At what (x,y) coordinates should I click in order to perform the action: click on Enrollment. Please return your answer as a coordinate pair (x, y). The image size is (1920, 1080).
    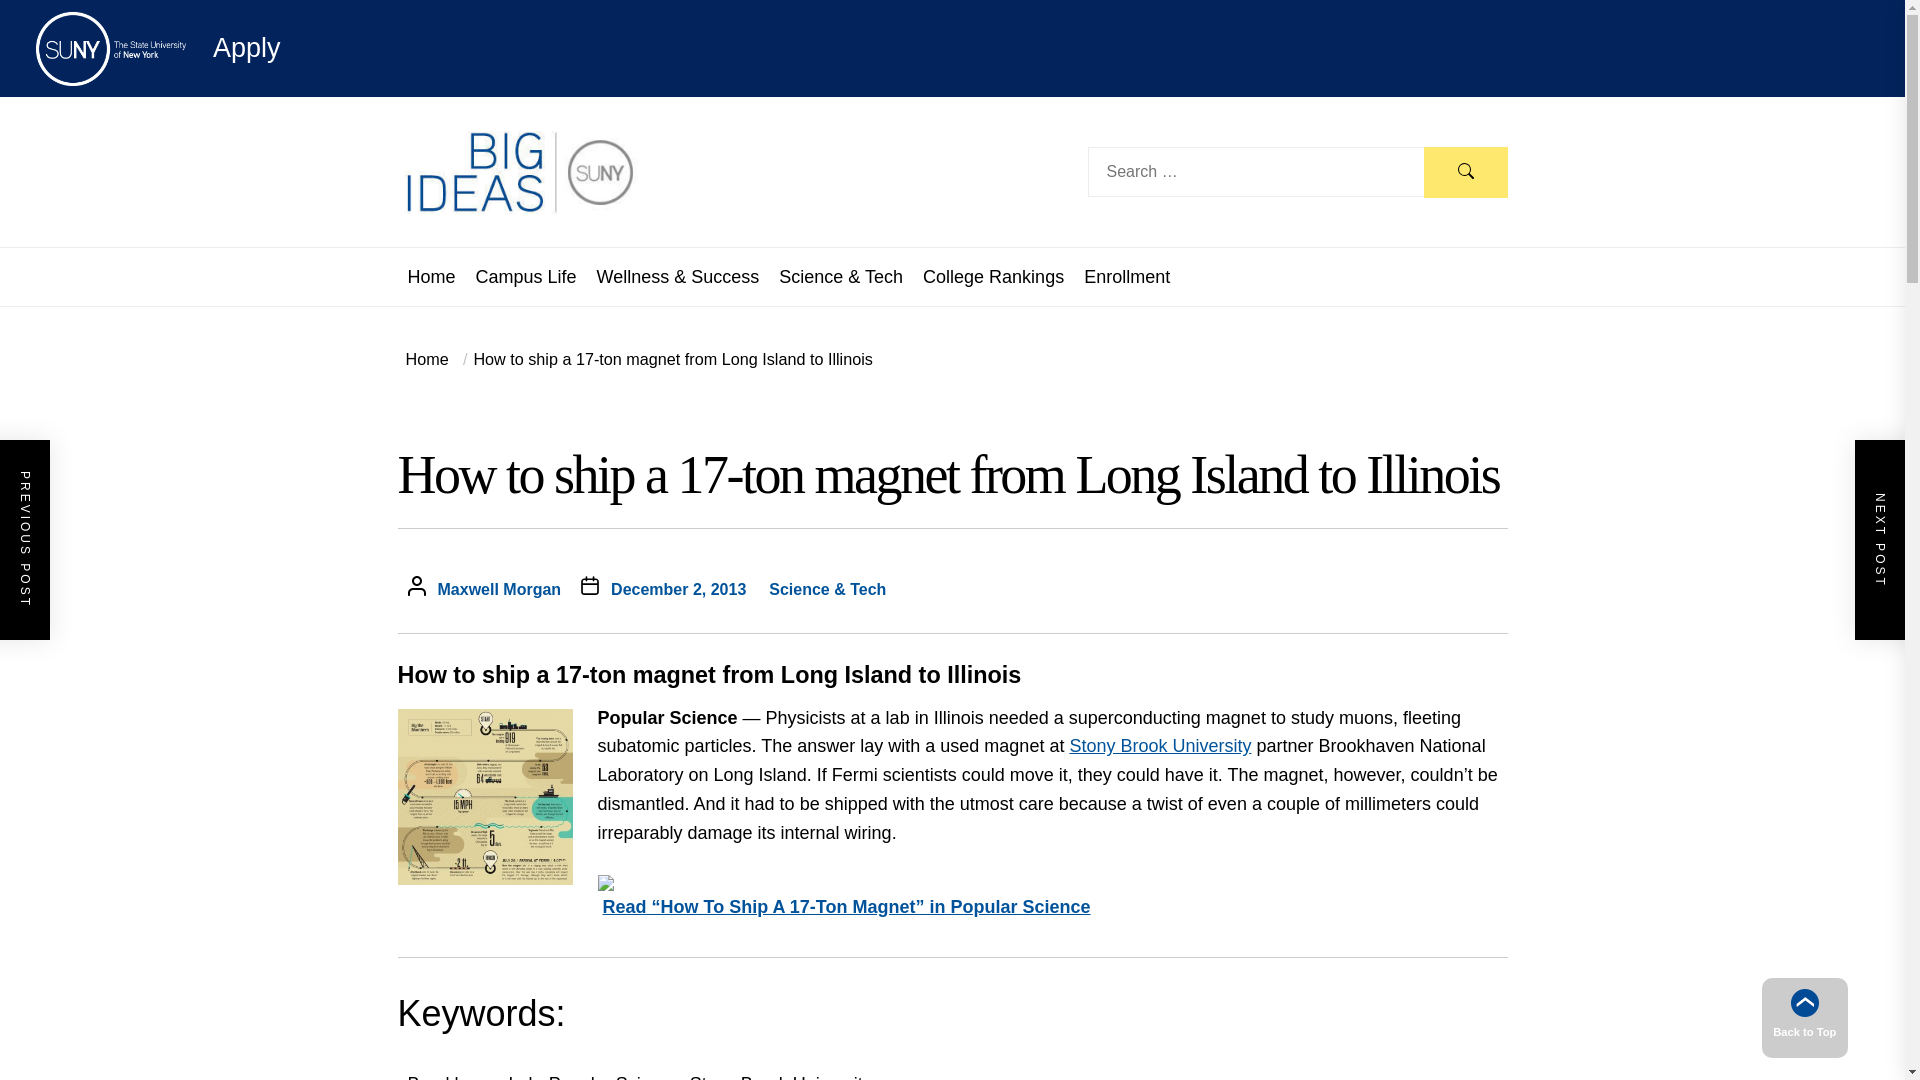
    Looking at the image, I should click on (1126, 276).